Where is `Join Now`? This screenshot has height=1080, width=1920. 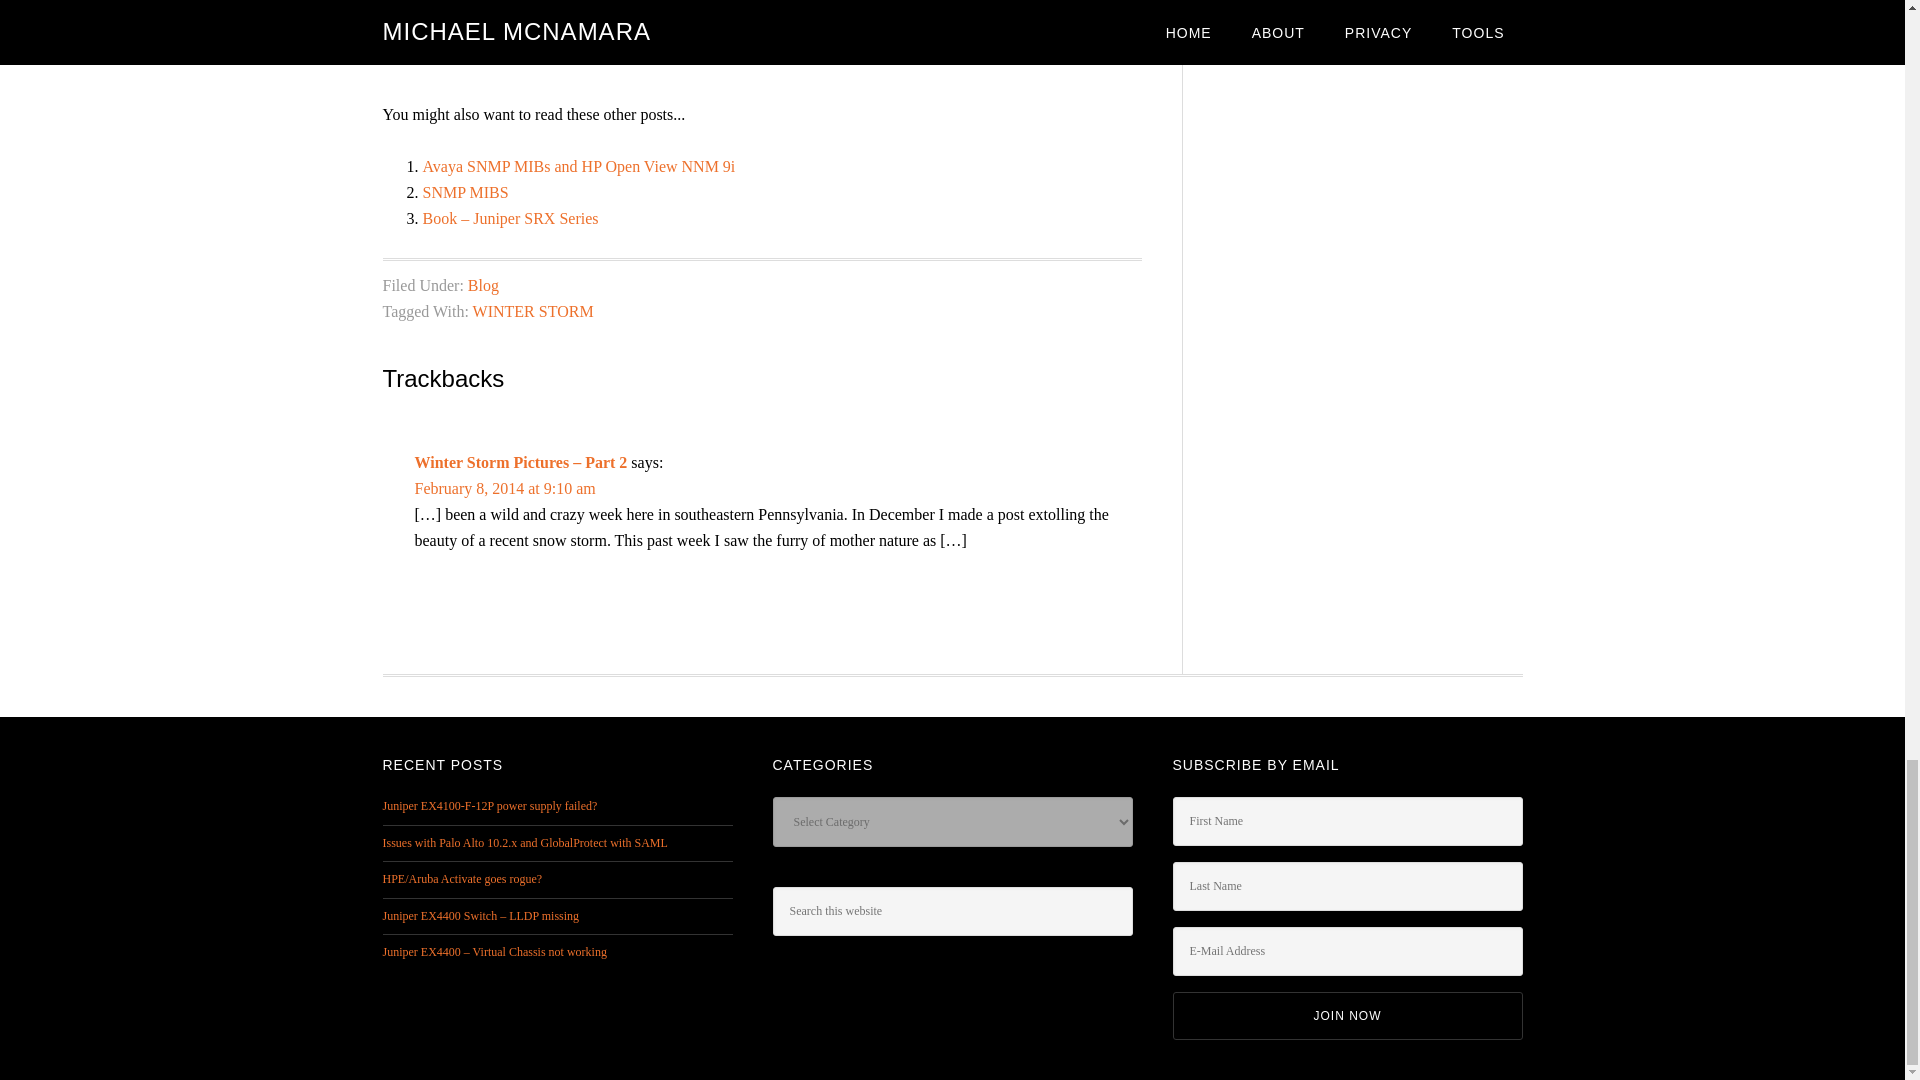 Join Now is located at coordinates (1346, 1016).